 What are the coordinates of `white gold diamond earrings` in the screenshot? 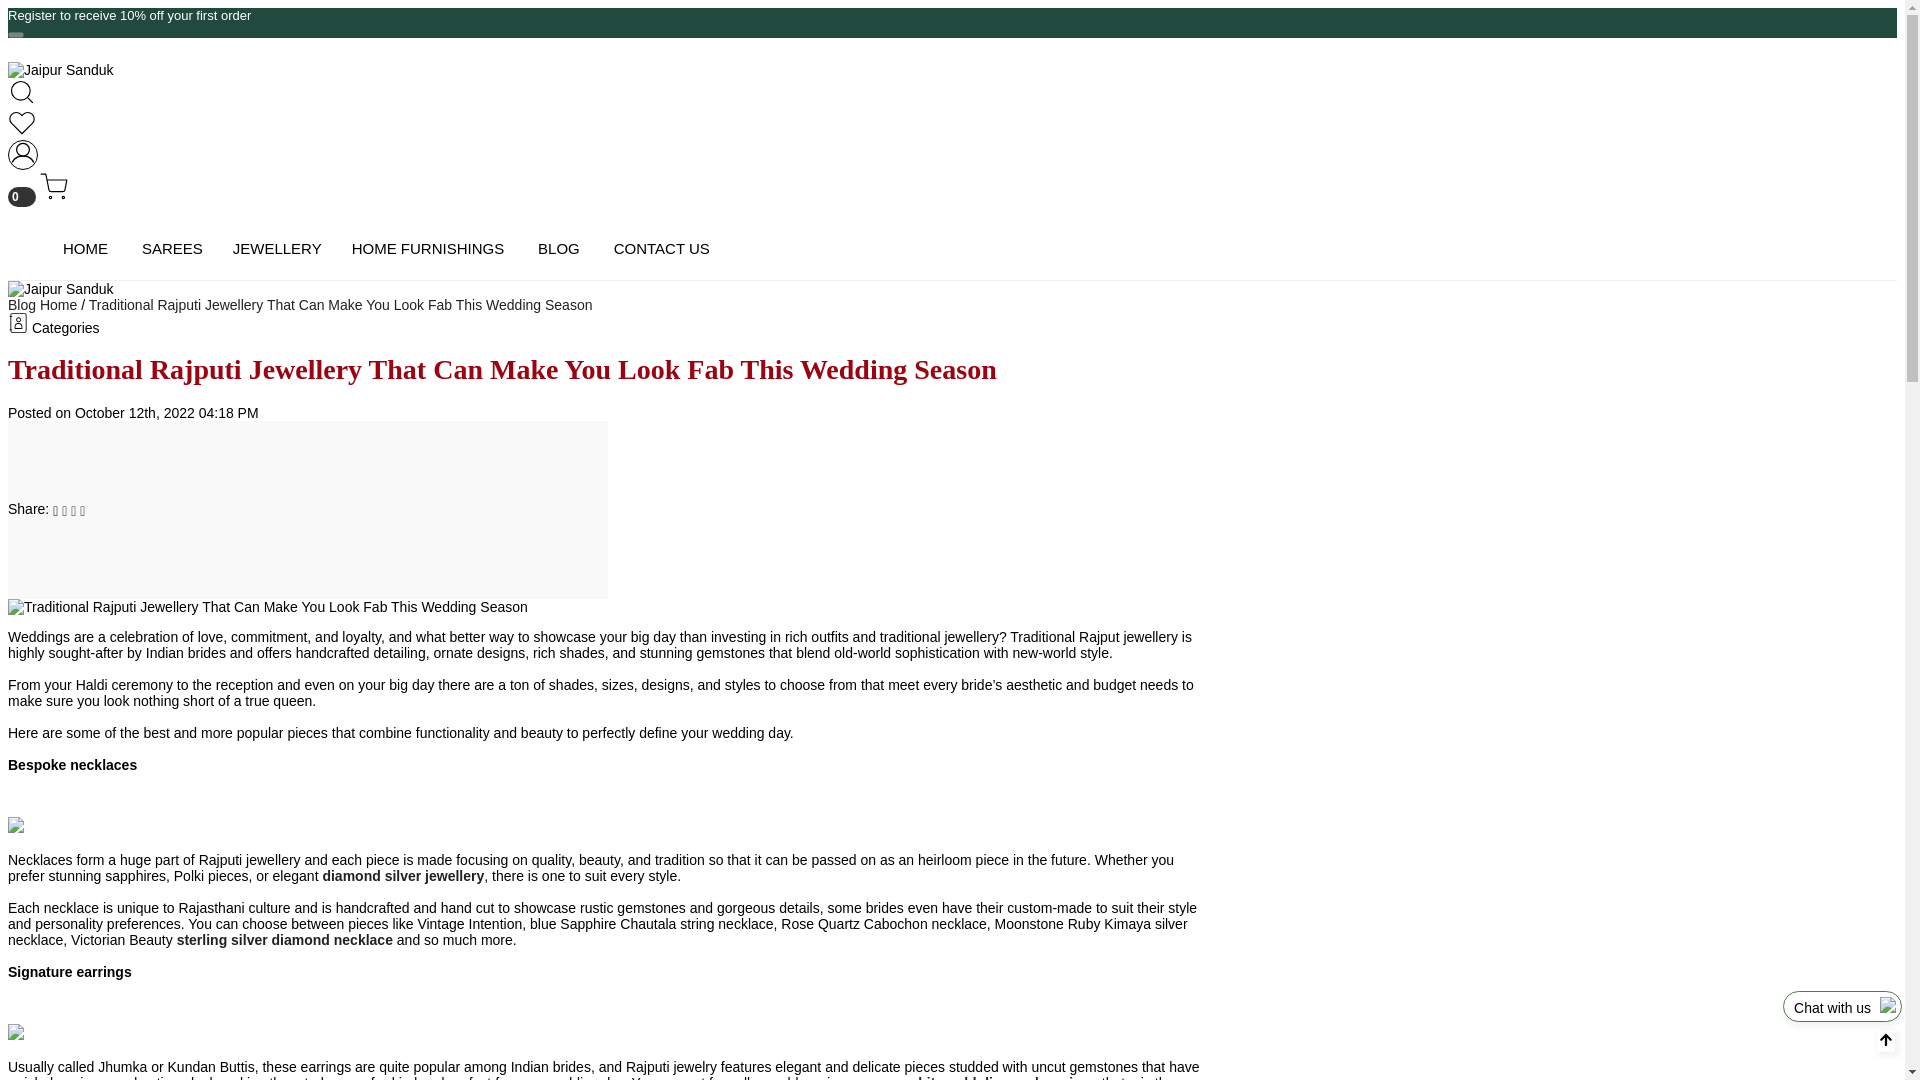 It's located at (1002, 1077).